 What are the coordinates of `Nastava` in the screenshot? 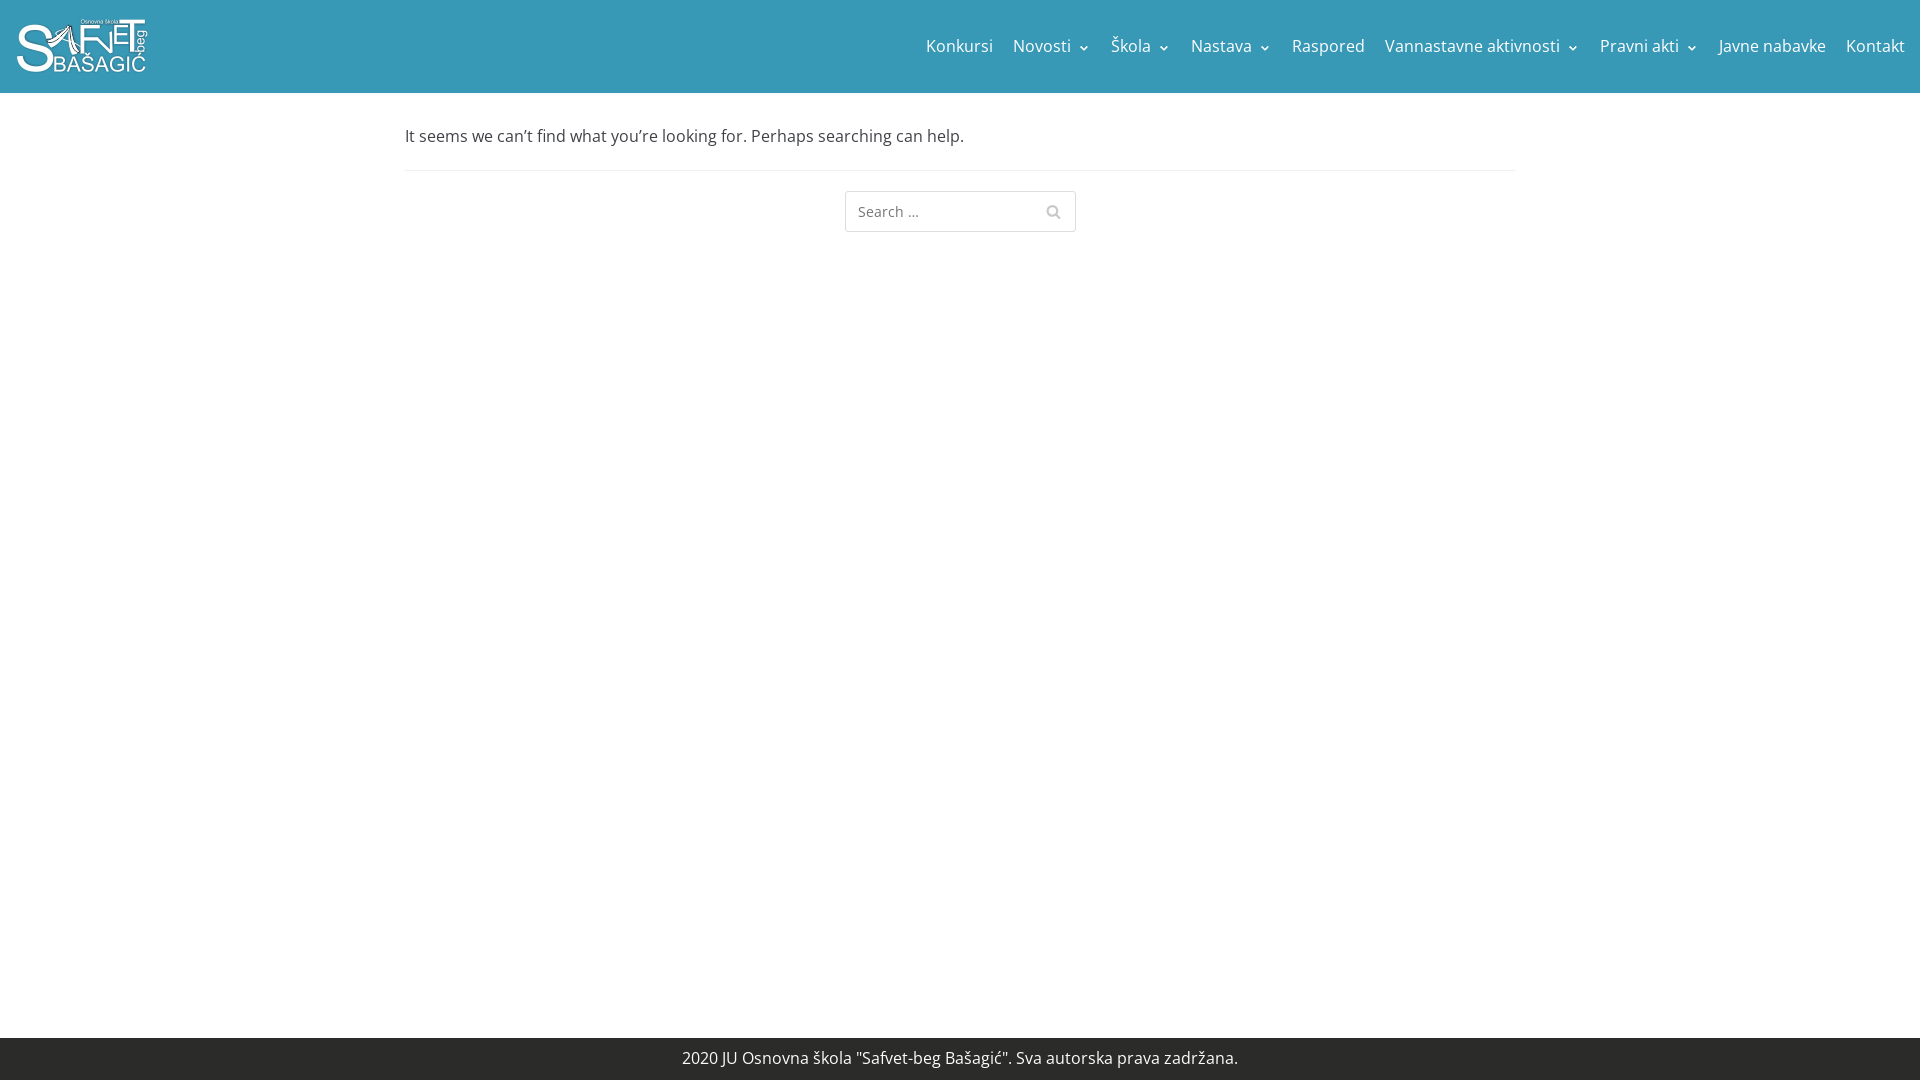 It's located at (1232, 47).